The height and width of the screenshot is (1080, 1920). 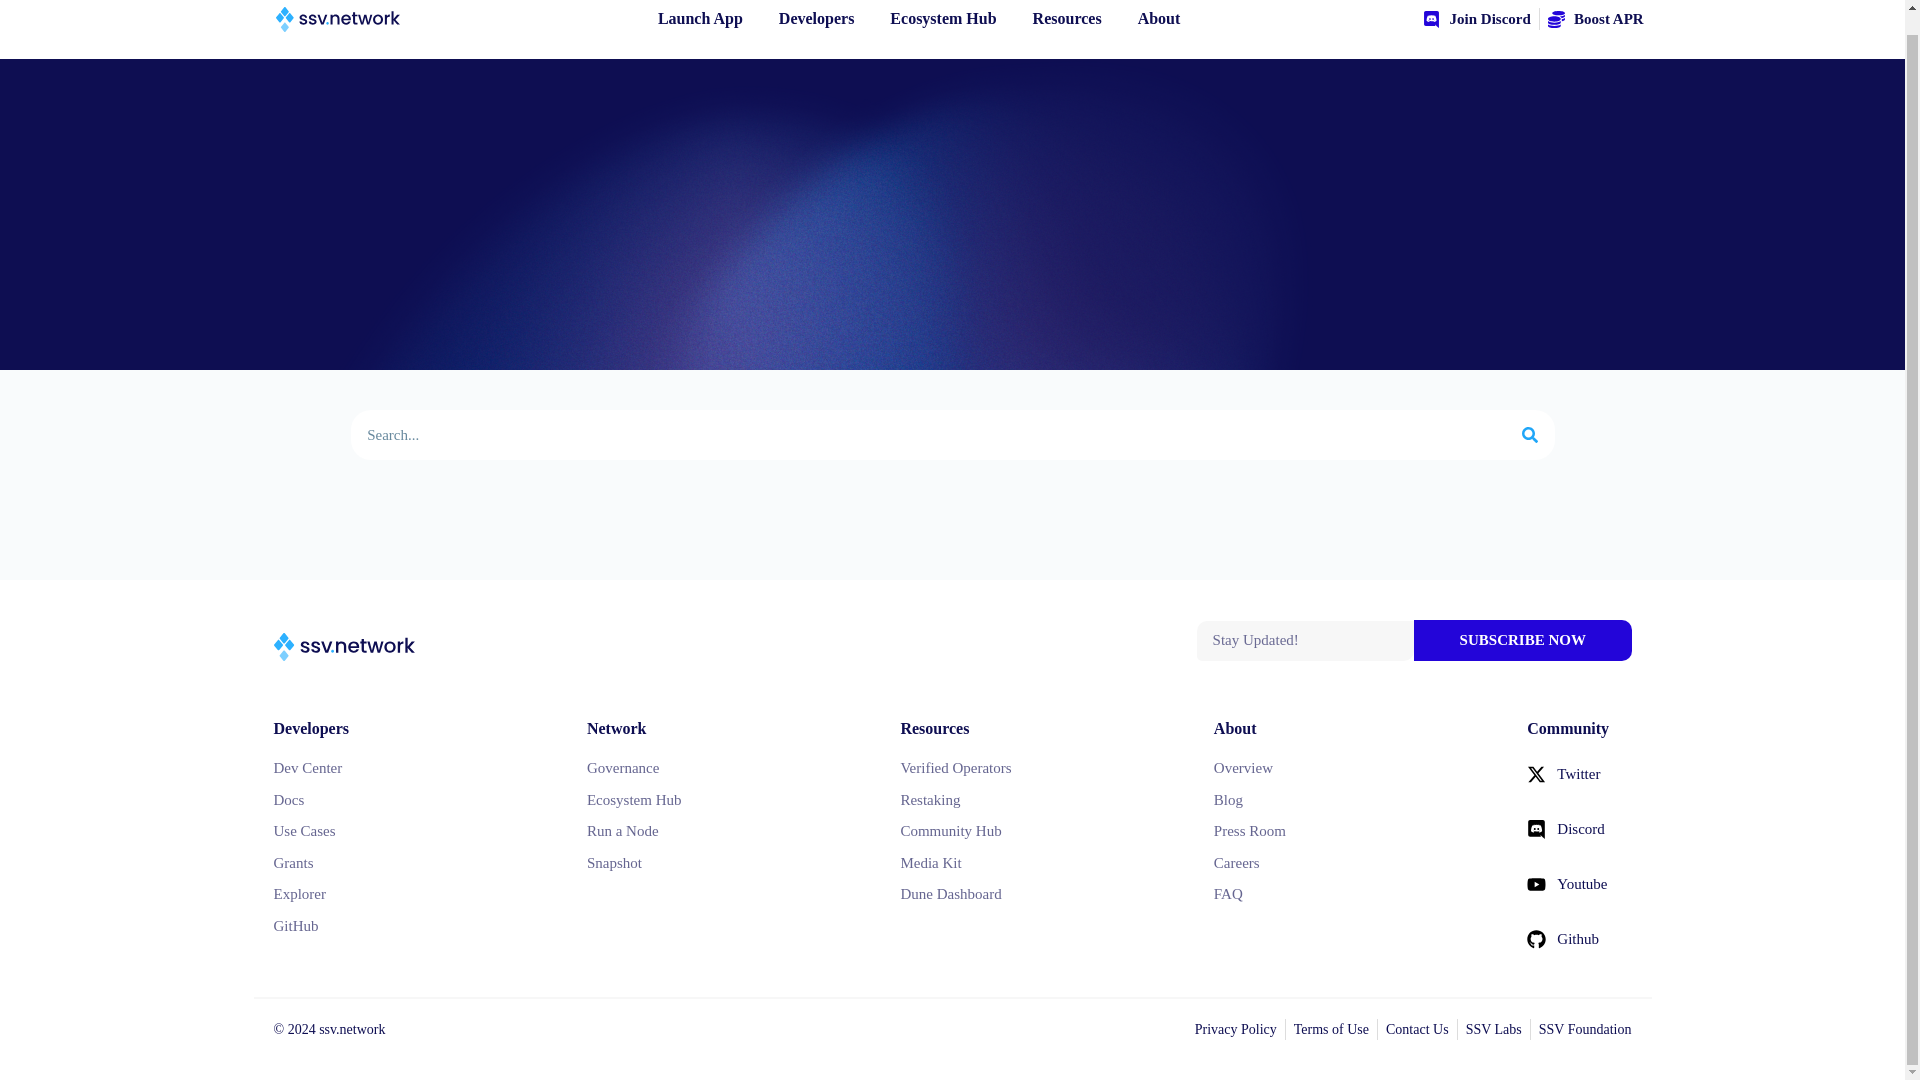 What do you see at coordinates (700, 18) in the screenshot?
I see `Launch App` at bounding box center [700, 18].